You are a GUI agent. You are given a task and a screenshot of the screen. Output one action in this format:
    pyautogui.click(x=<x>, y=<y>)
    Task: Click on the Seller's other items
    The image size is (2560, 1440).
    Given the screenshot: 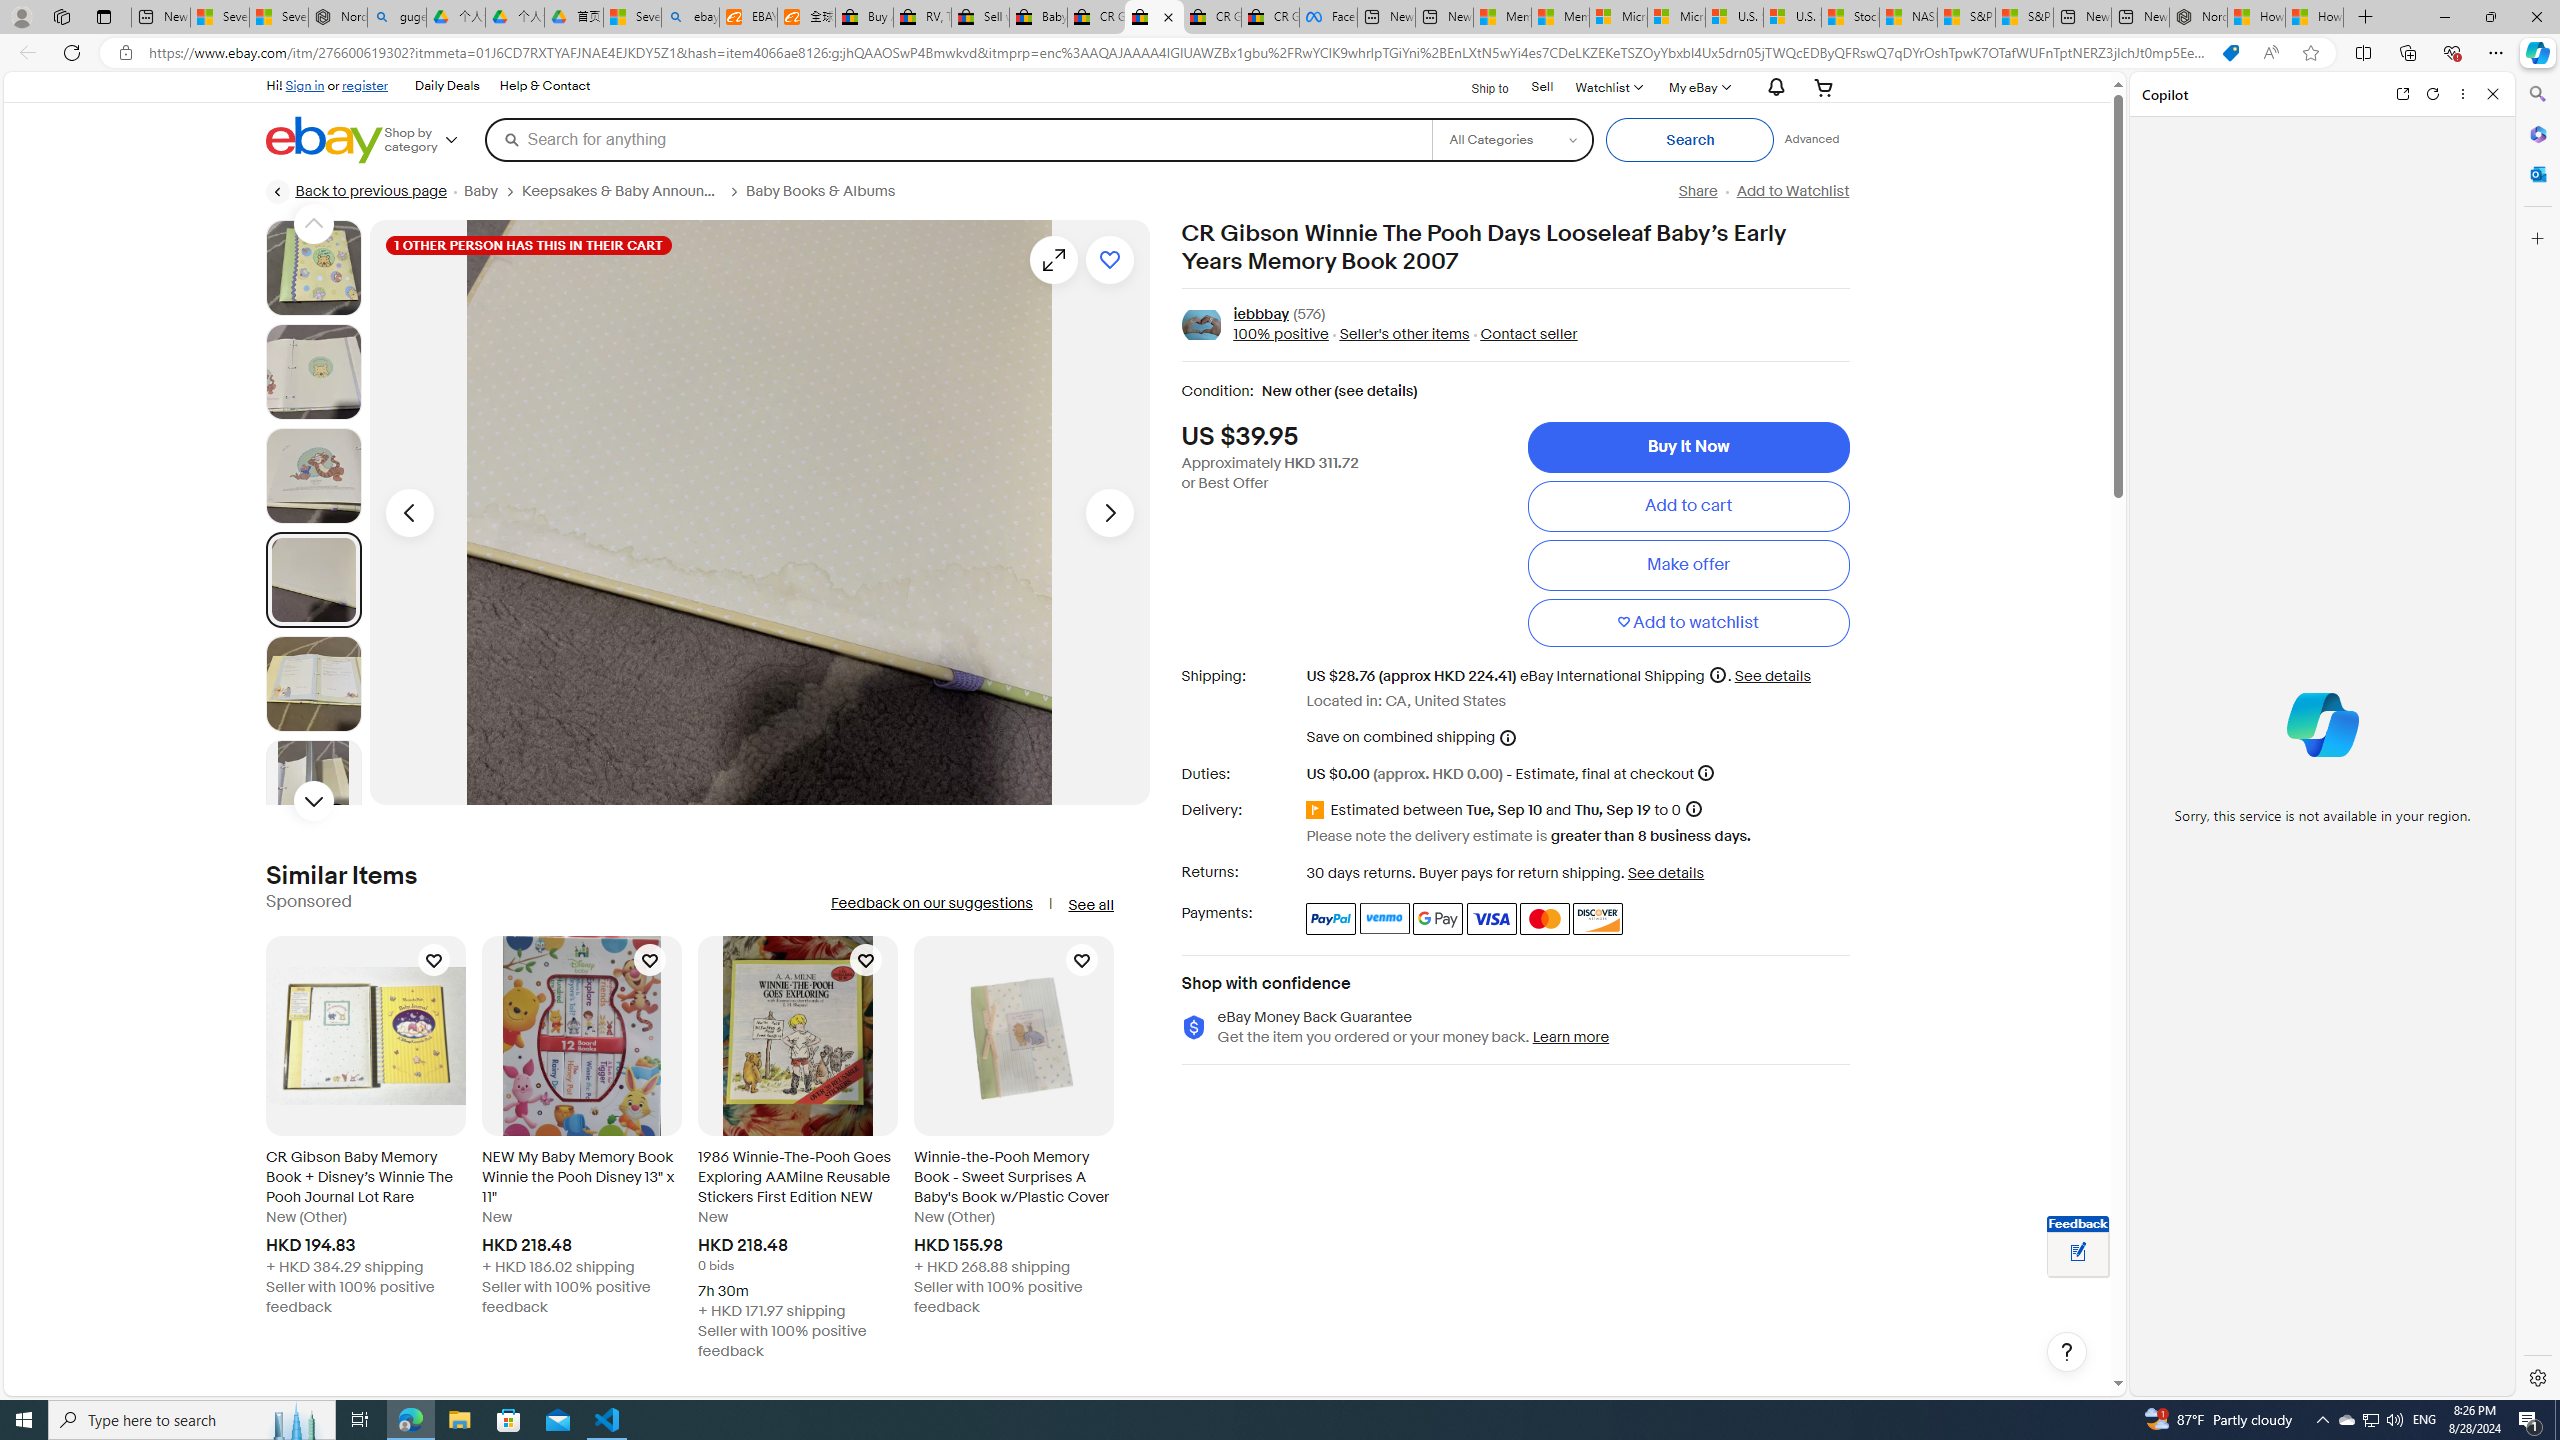 What is the action you would take?
    pyautogui.click(x=1404, y=335)
    